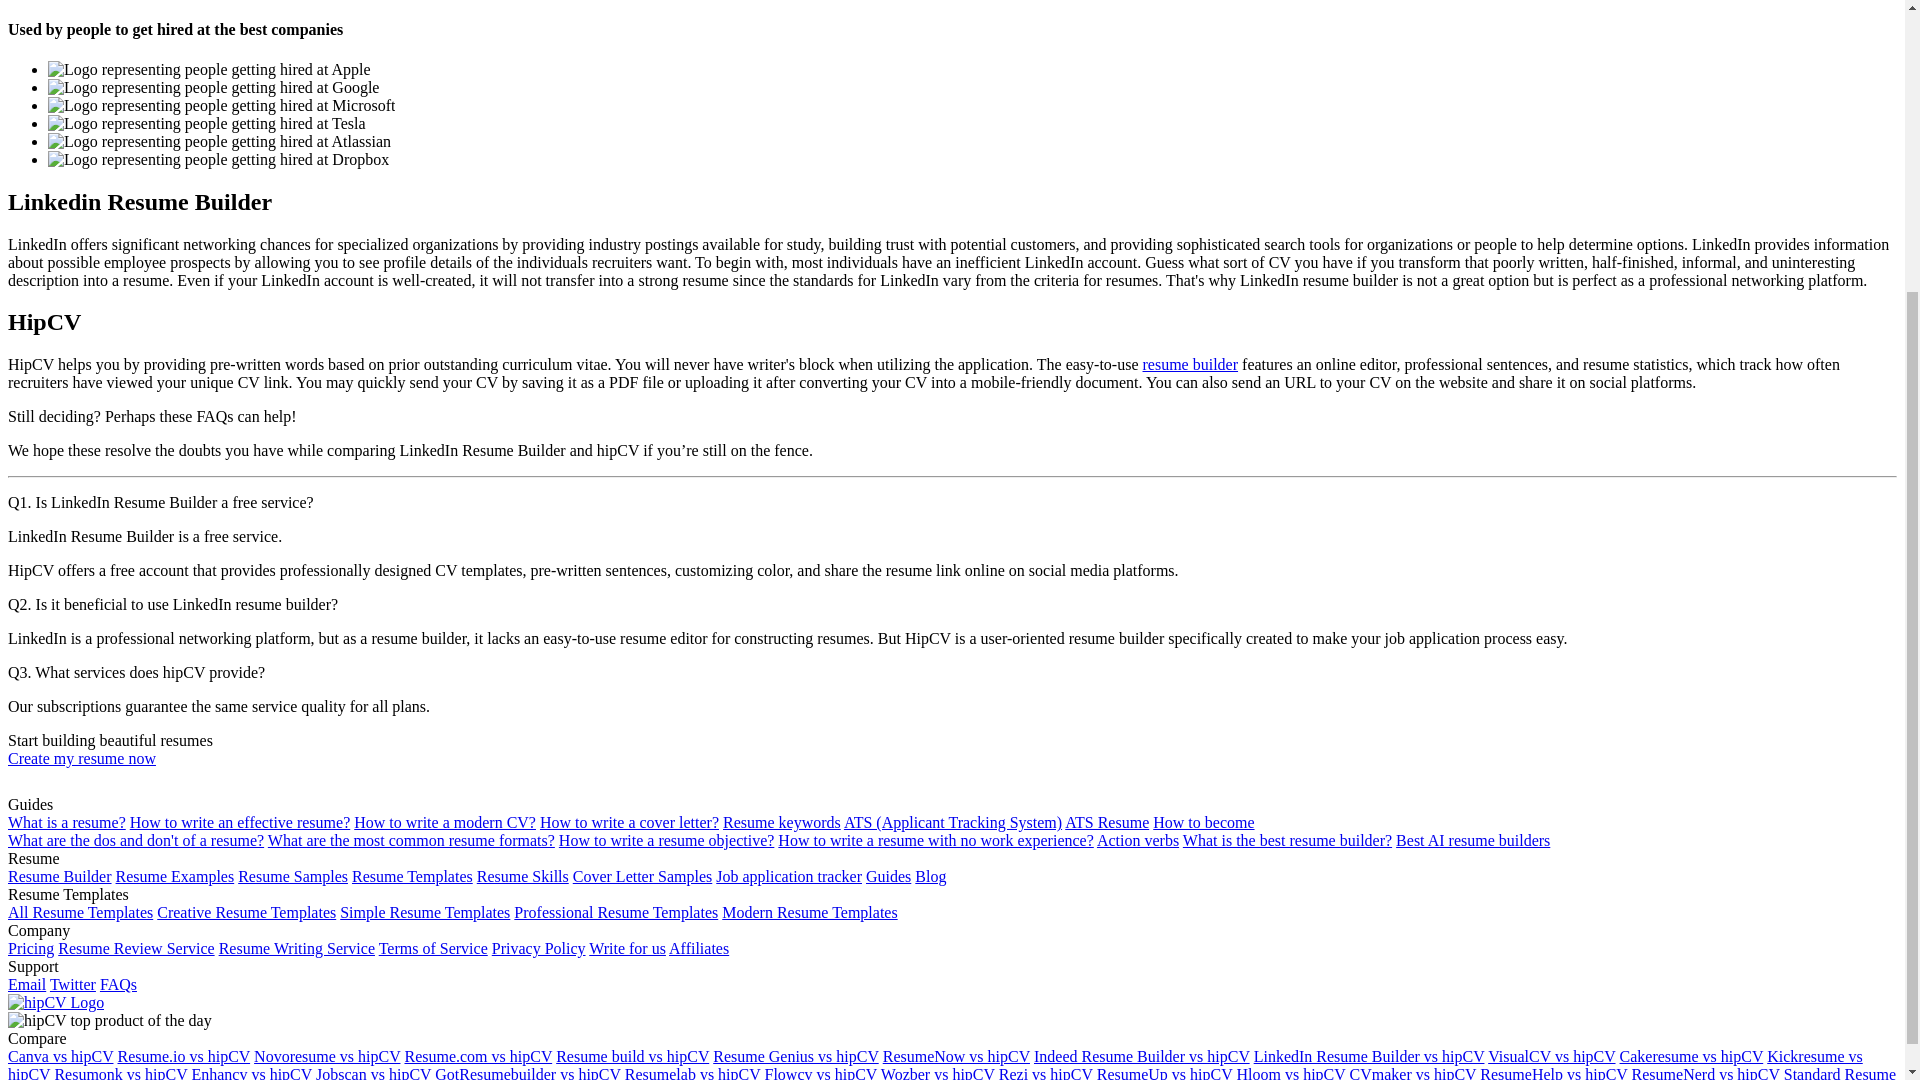 This screenshot has height=1080, width=1920. Describe the element at coordinates (80, 912) in the screenshot. I see `All Resume Templates` at that location.